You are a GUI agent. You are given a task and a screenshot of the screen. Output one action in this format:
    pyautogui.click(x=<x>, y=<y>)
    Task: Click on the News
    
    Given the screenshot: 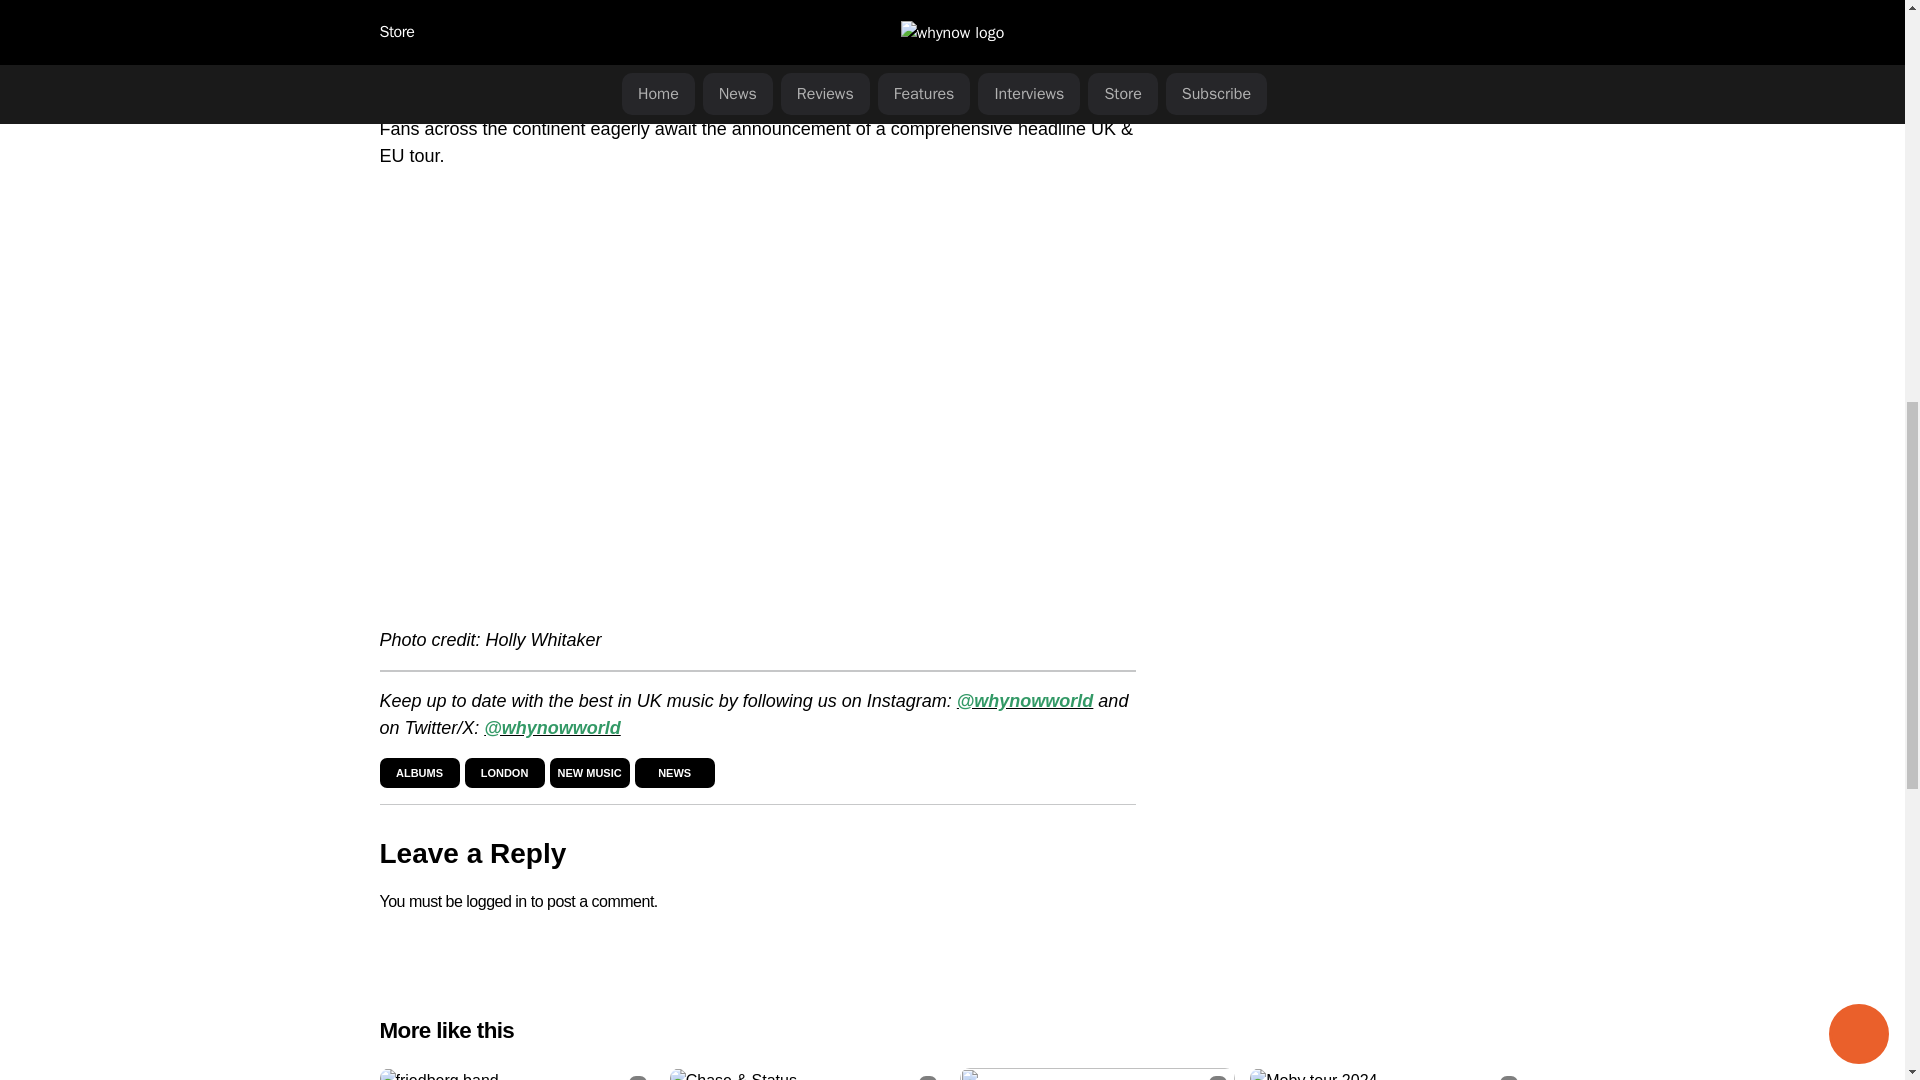 What is the action you would take?
    pyautogui.click(x=674, y=772)
    